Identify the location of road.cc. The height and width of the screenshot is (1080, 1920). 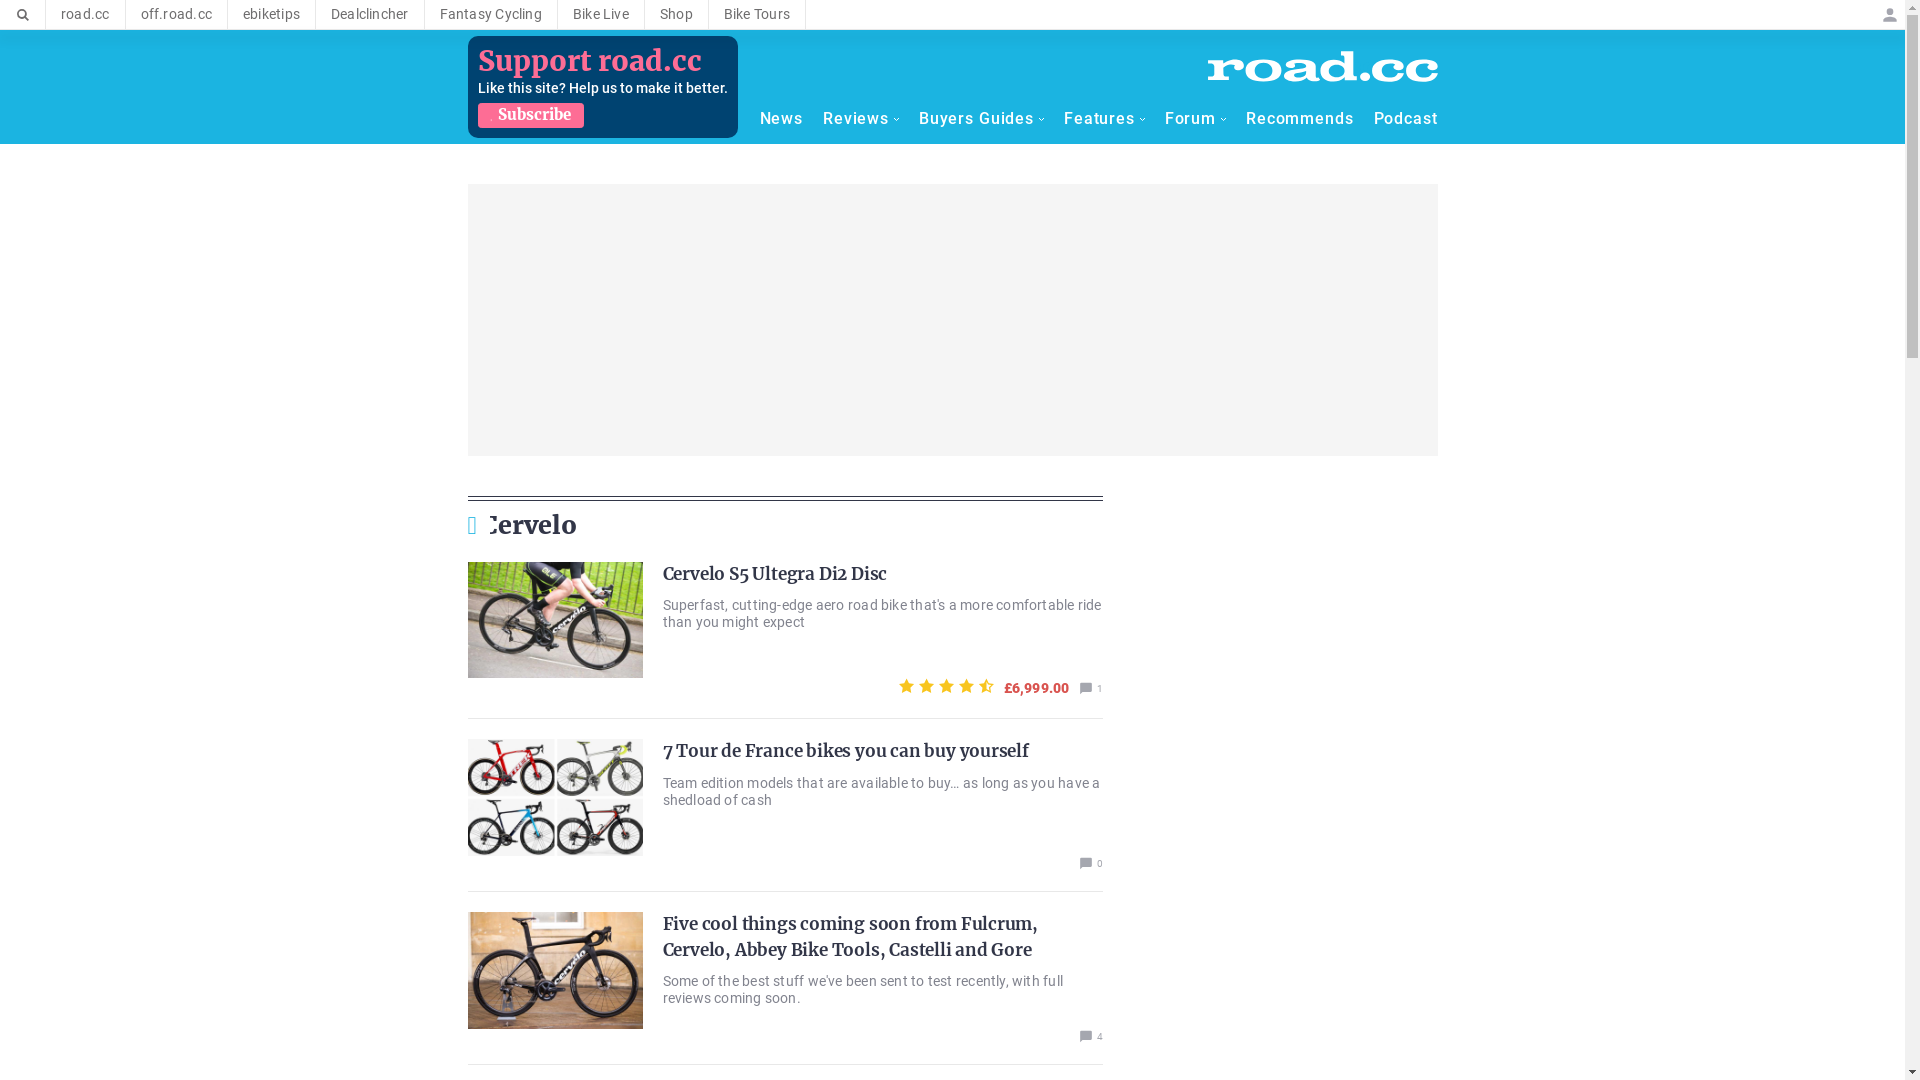
(86, 14).